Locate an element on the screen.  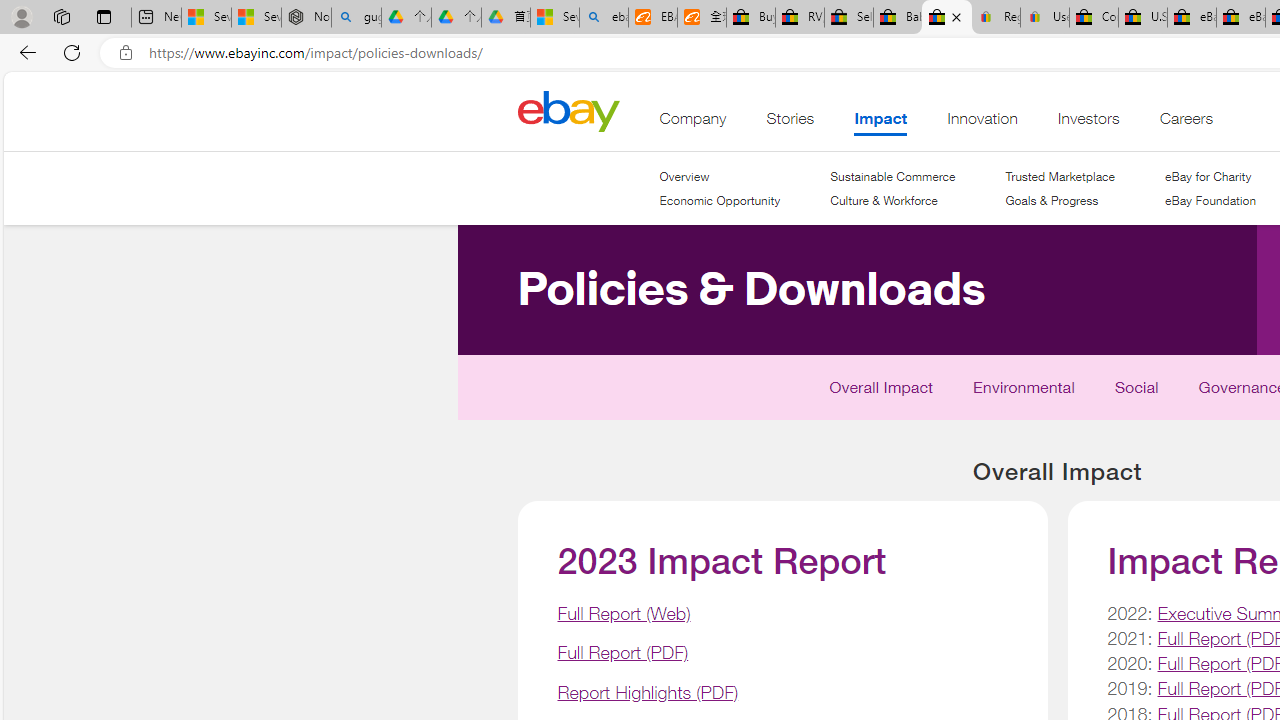
eBay Foundation is located at coordinates (1210, 201).